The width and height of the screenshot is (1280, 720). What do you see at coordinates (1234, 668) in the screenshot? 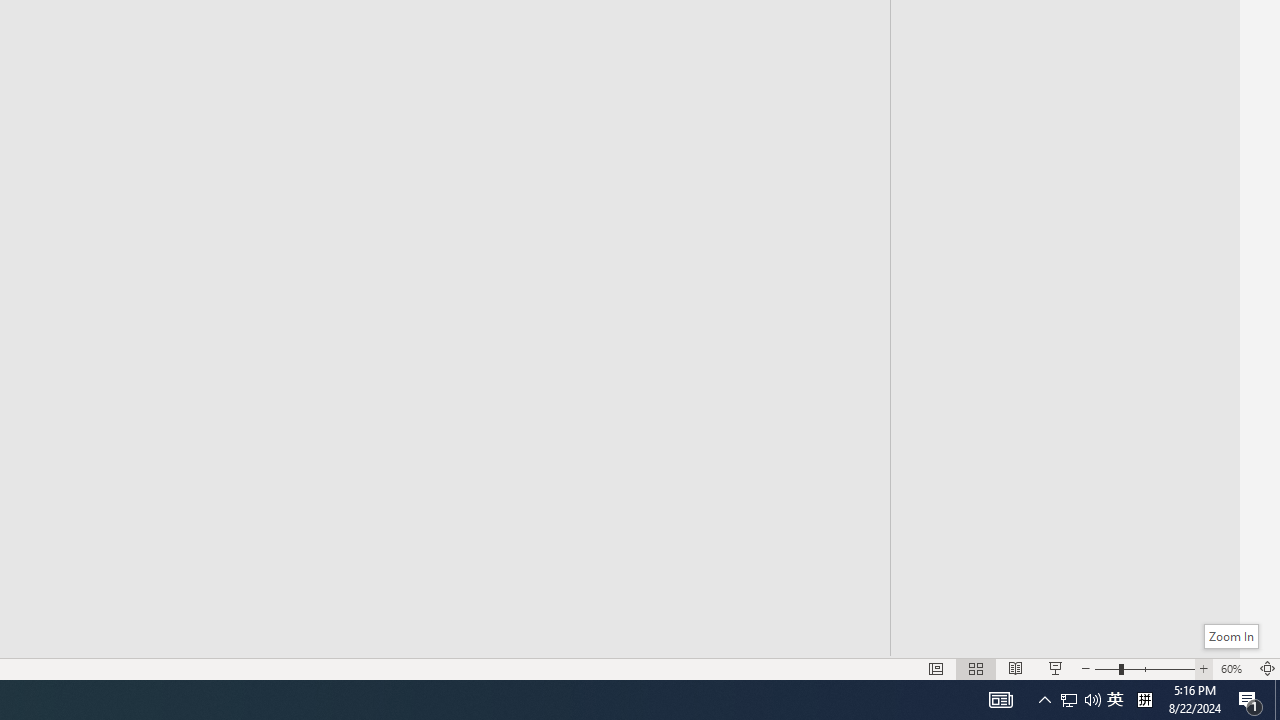
I see `Zoom 60%` at bounding box center [1234, 668].